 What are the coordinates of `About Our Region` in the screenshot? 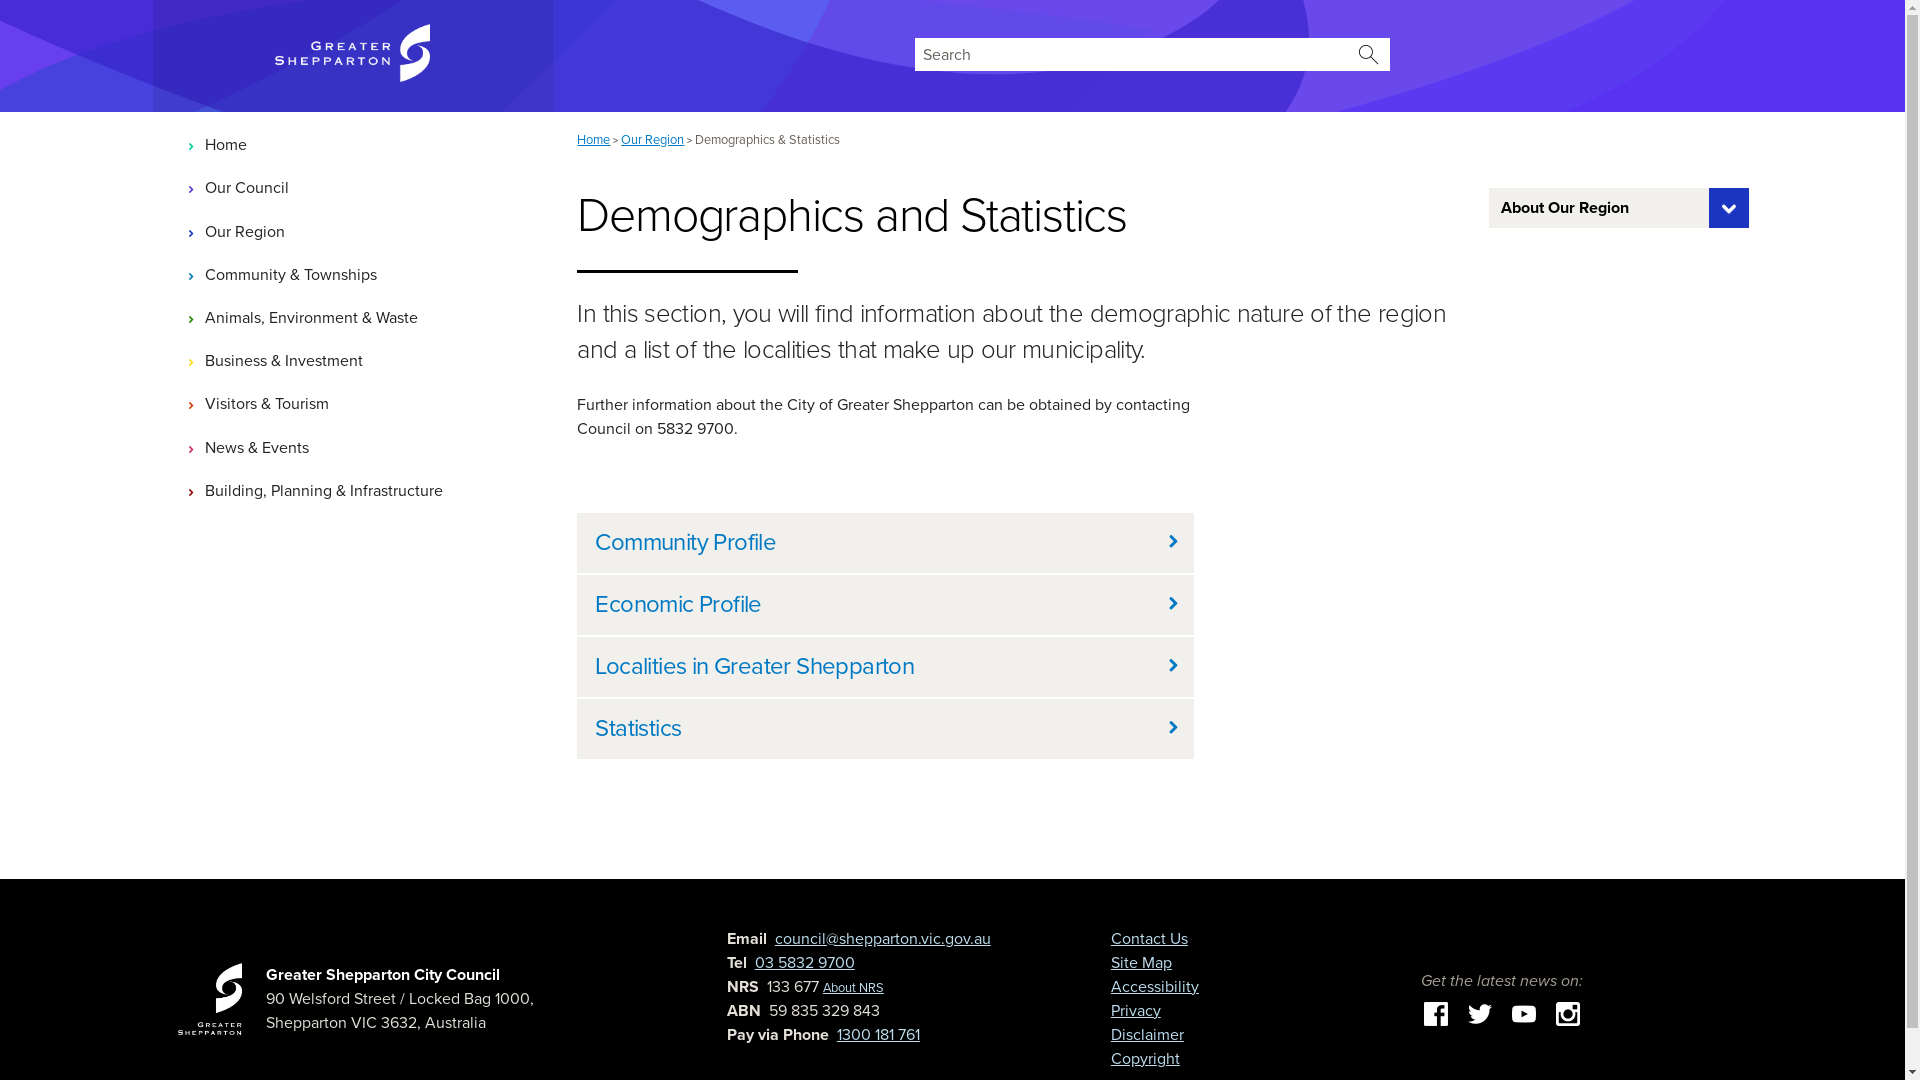 It's located at (1620, 208).